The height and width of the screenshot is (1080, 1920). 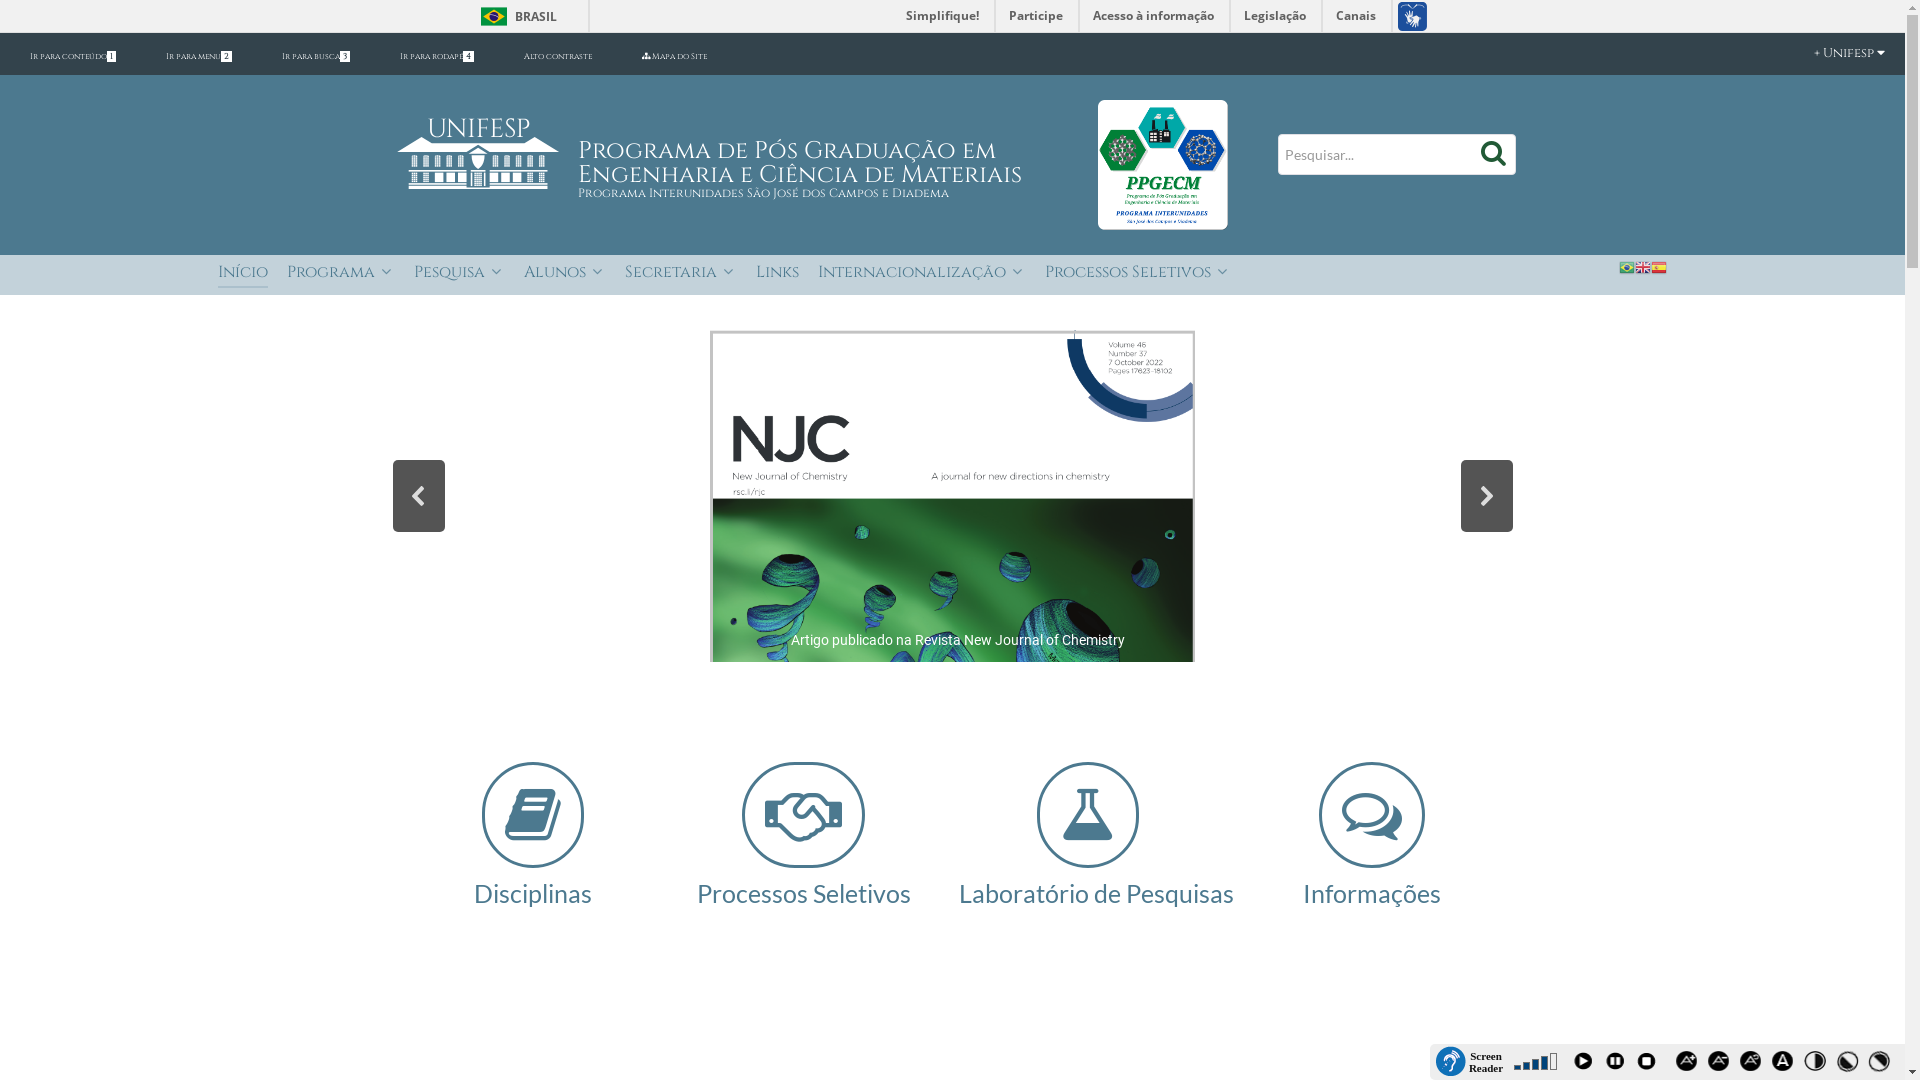 I want to click on Links, so click(x=778, y=274).